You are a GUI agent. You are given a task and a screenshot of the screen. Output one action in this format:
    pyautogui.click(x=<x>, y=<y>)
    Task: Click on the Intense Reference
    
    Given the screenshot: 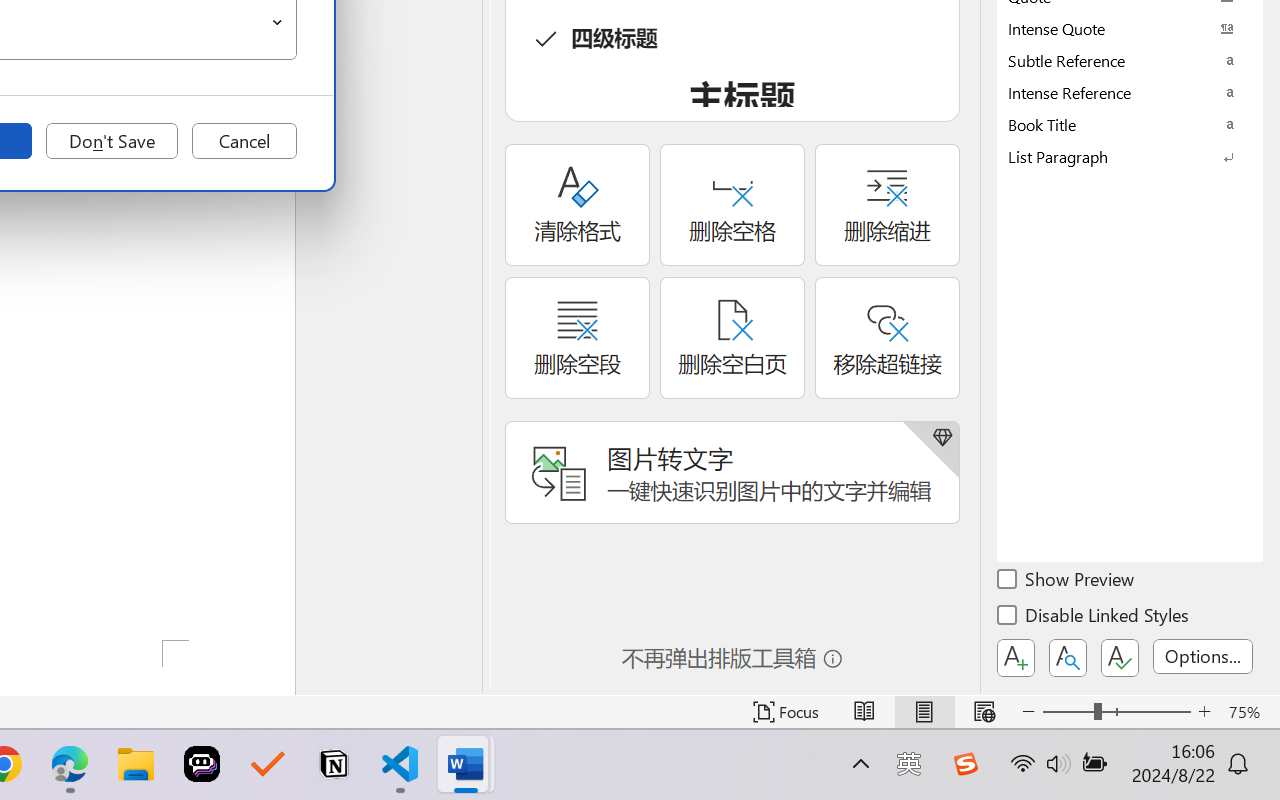 What is the action you would take?
    pyautogui.click(x=1130, y=92)
    